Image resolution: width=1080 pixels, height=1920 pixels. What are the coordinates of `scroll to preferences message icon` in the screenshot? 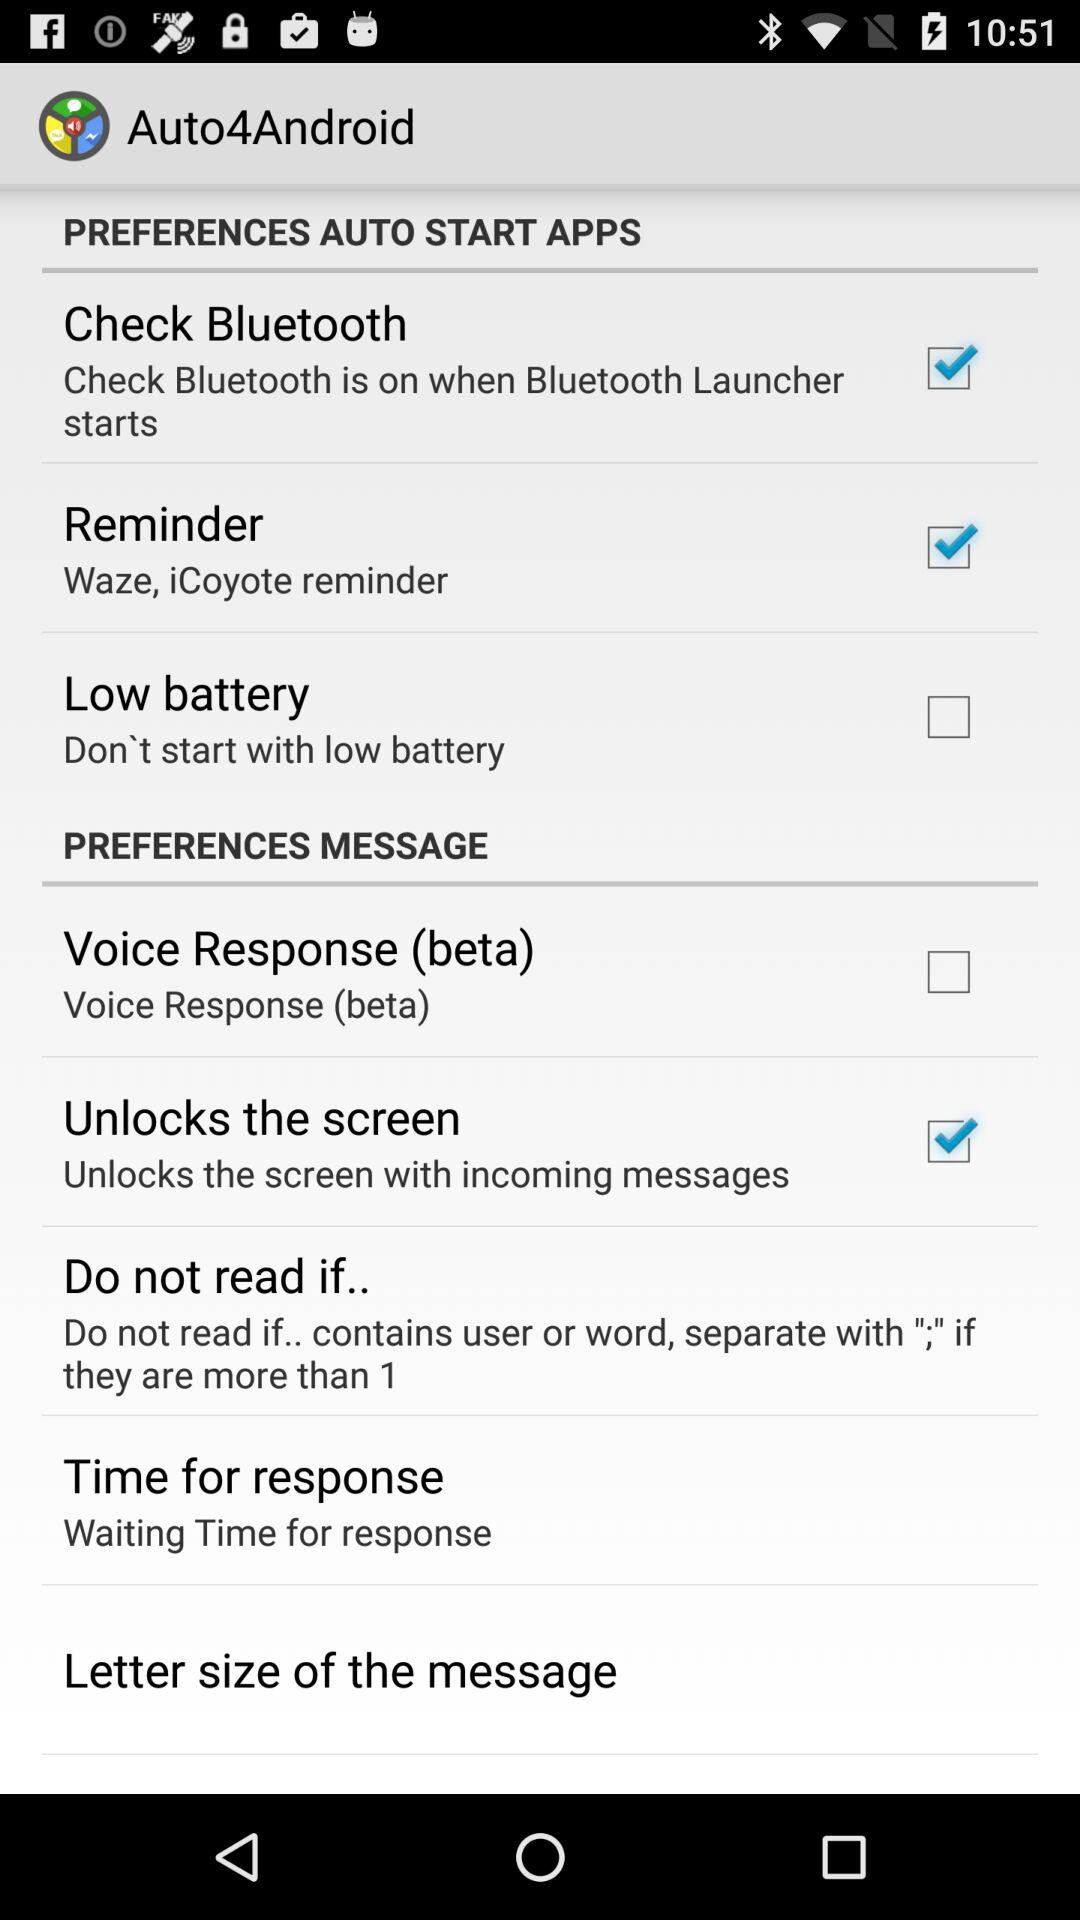 It's located at (540, 844).